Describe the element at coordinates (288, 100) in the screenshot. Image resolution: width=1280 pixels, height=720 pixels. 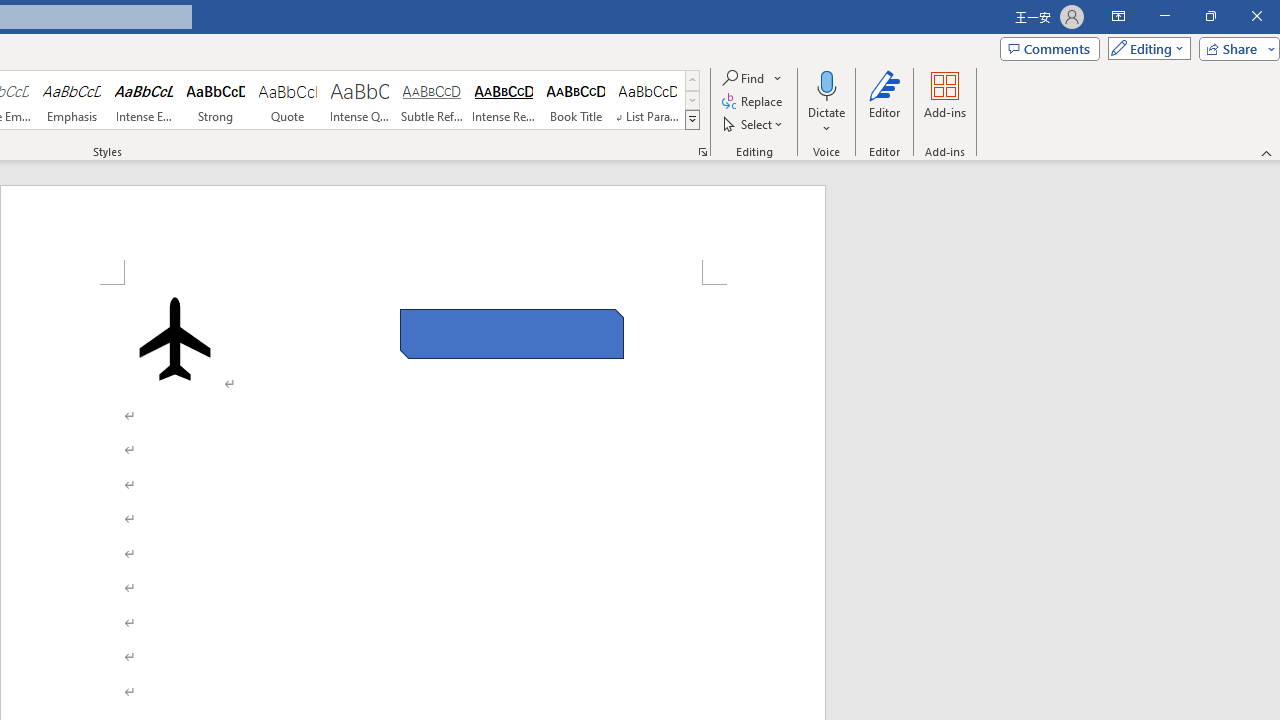
I see `Quote` at that location.